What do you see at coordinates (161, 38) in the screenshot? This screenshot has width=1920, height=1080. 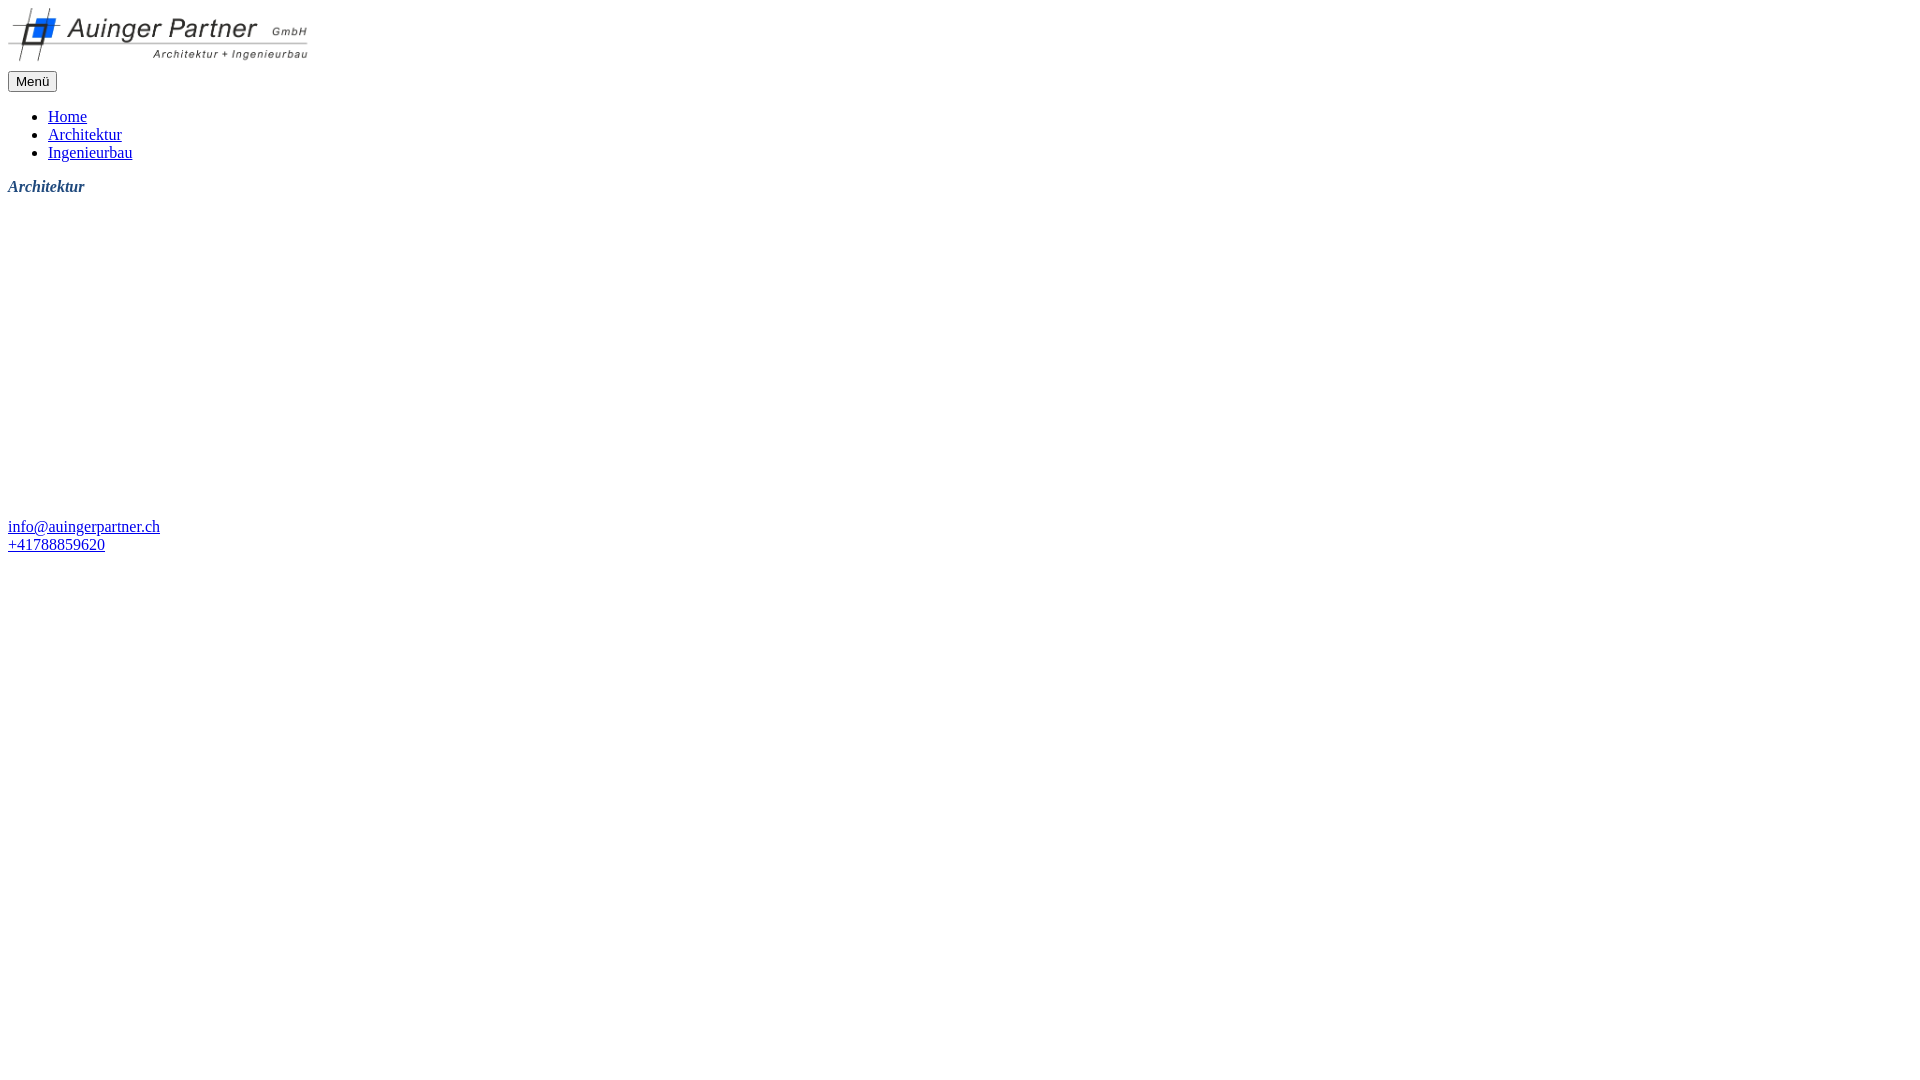 I see `Auinger Partner GmbH` at bounding box center [161, 38].